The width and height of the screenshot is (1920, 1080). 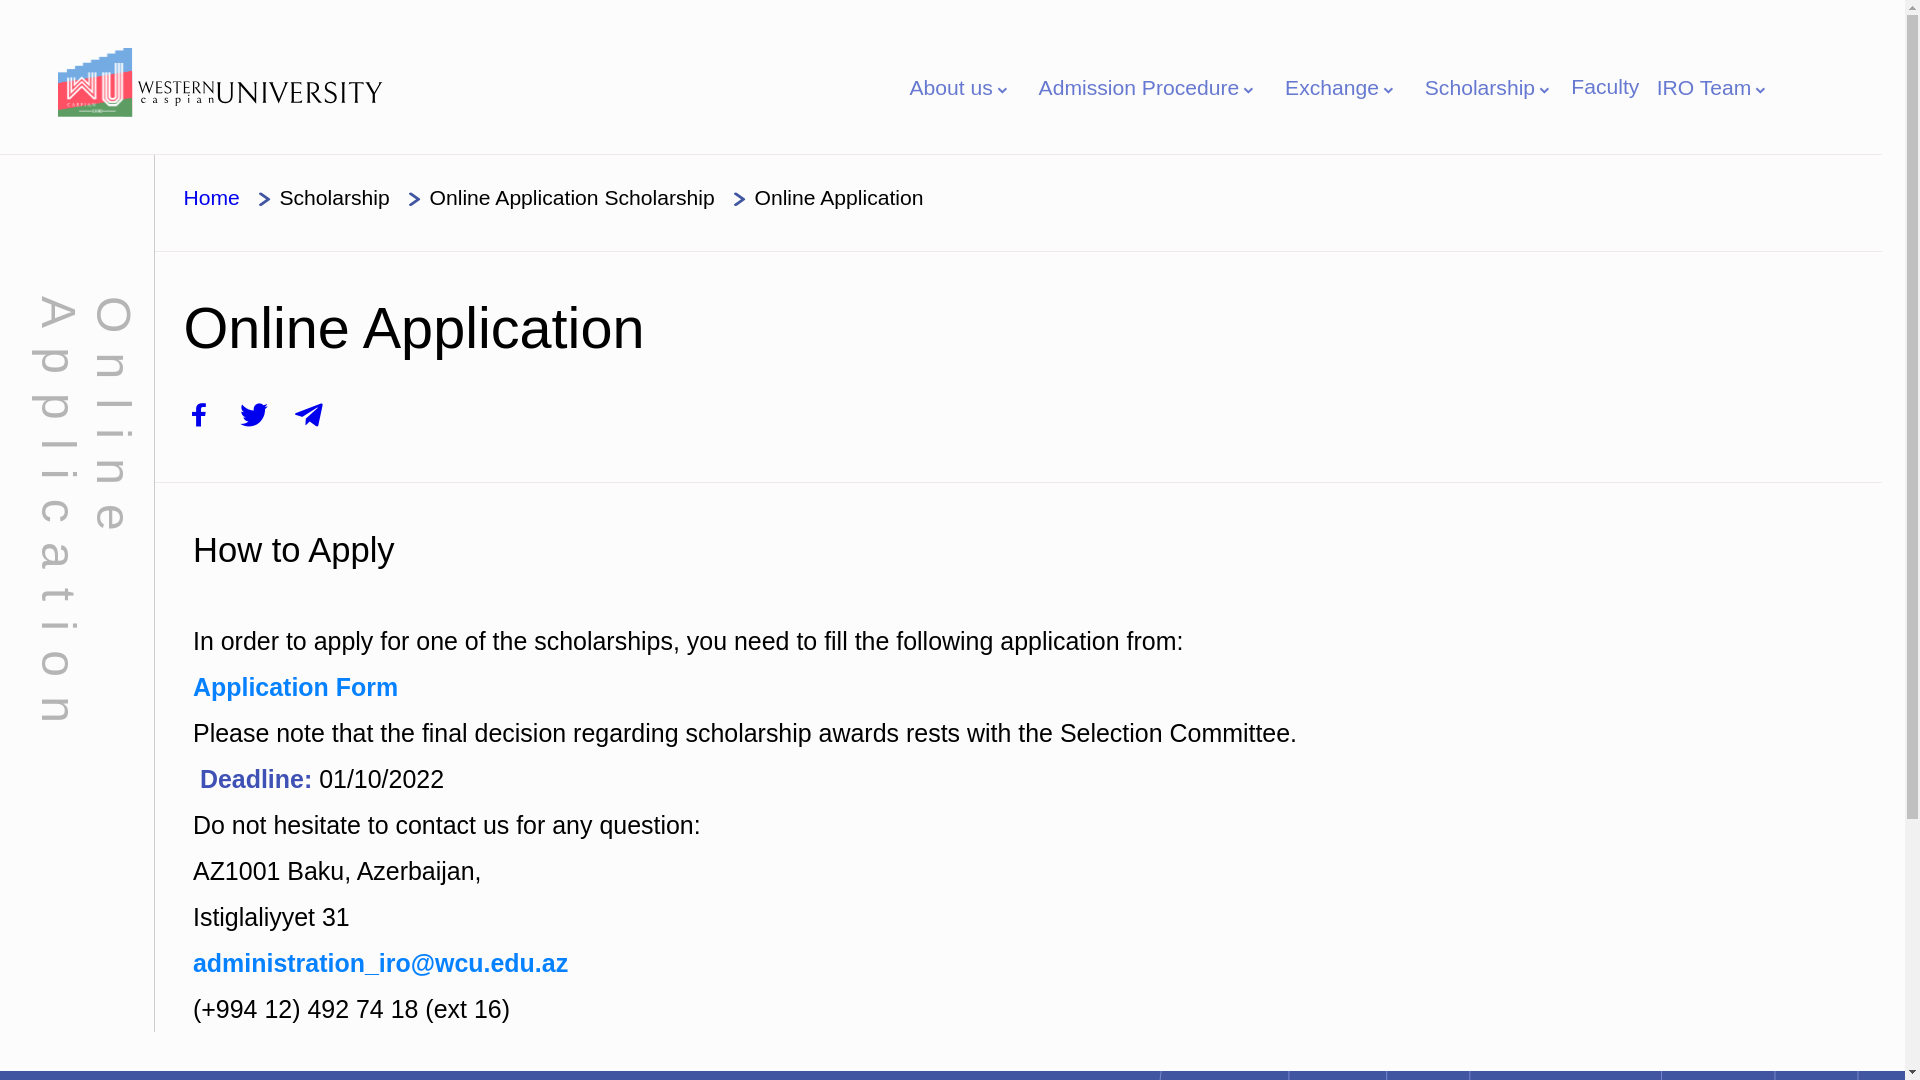 I want to click on Online Application Scholarship, so click(x=572, y=198).